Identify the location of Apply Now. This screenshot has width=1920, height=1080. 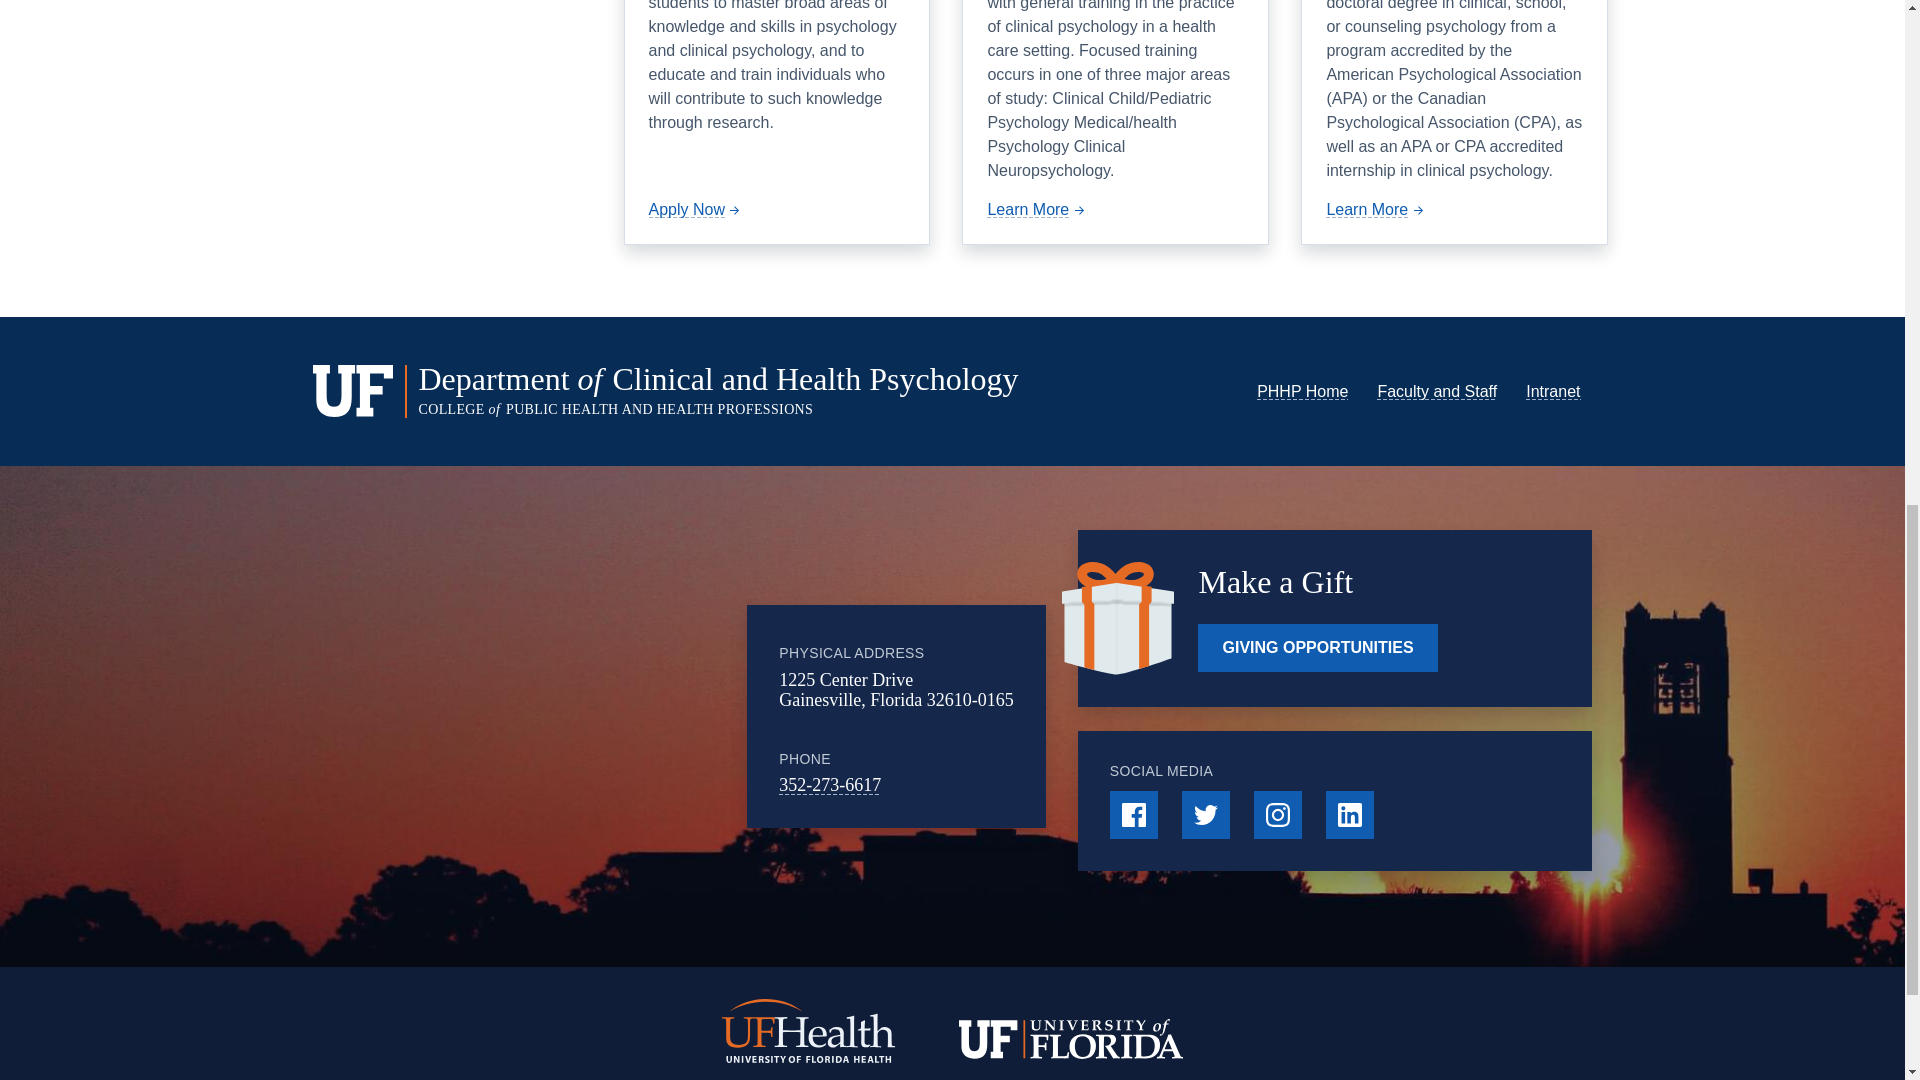
(696, 209).